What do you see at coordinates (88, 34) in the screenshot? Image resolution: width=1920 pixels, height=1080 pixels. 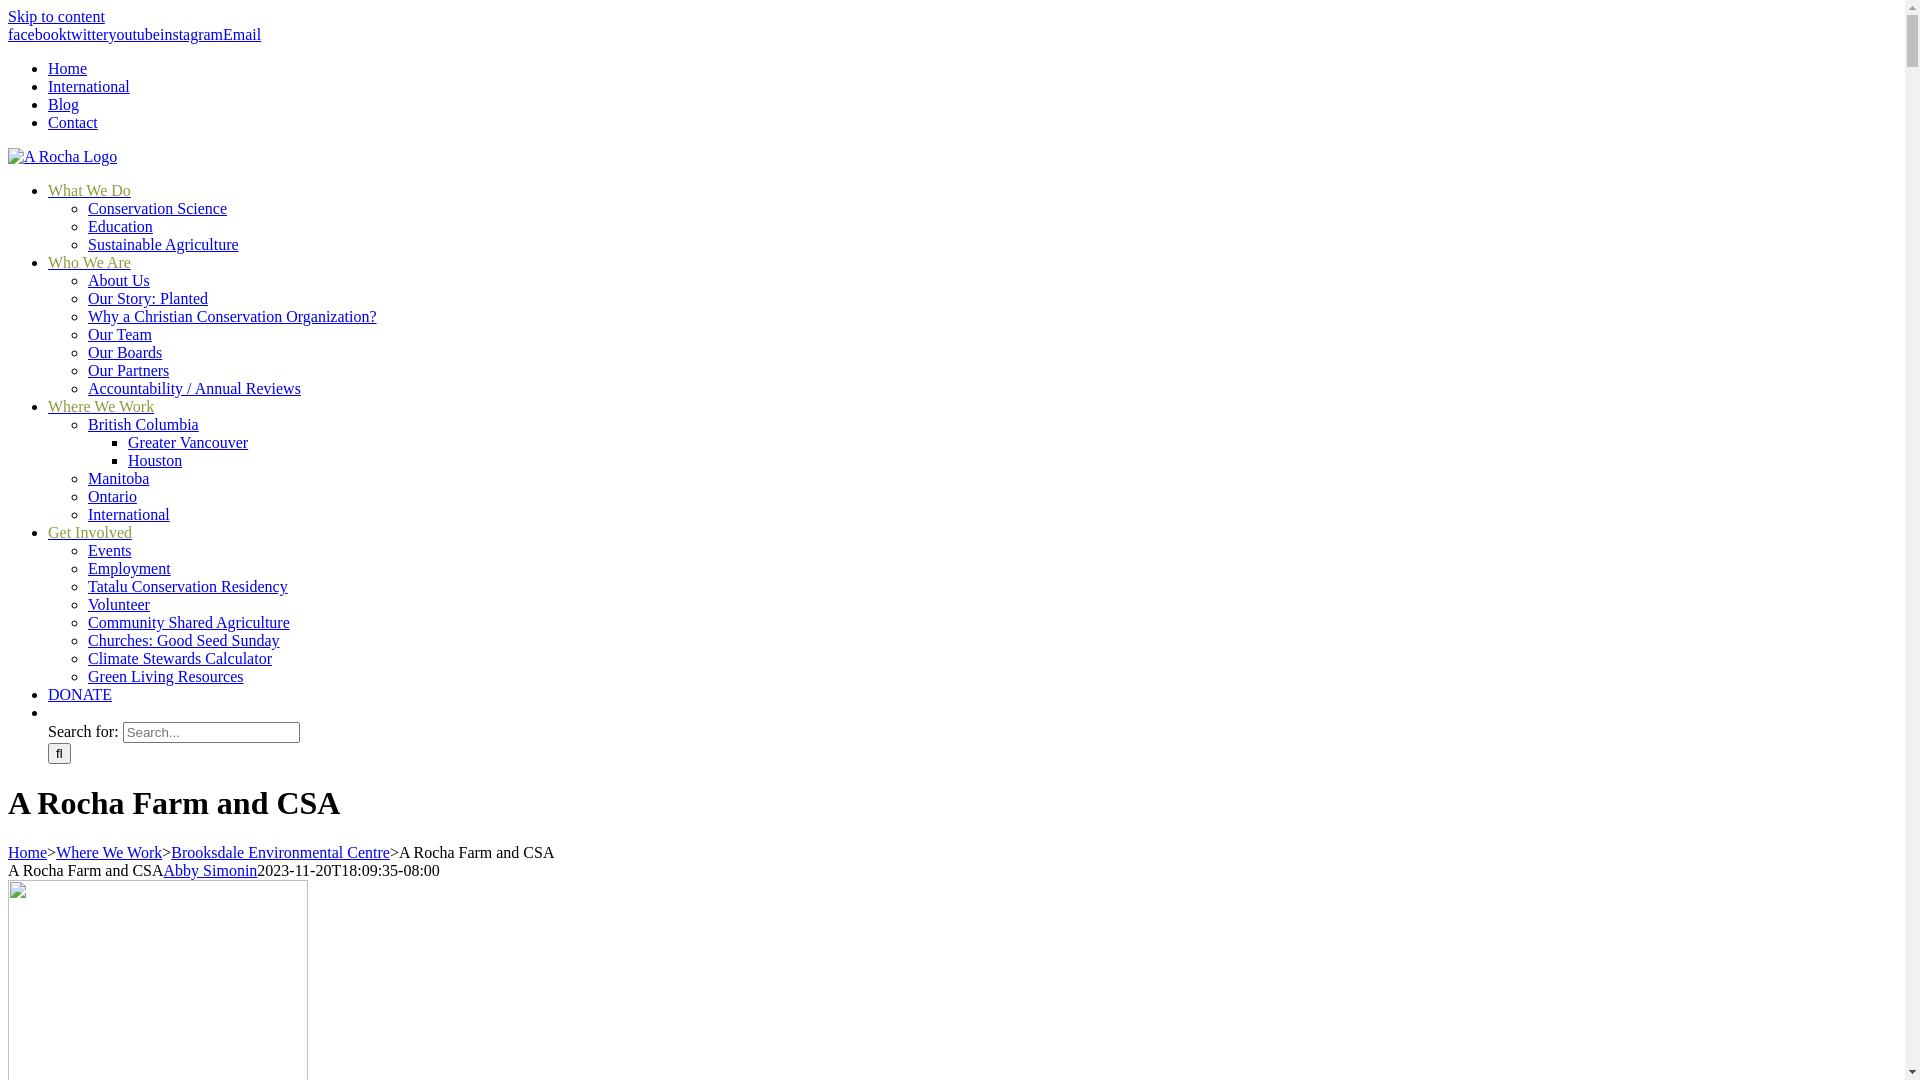 I see `twitter` at bounding box center [88, 34].